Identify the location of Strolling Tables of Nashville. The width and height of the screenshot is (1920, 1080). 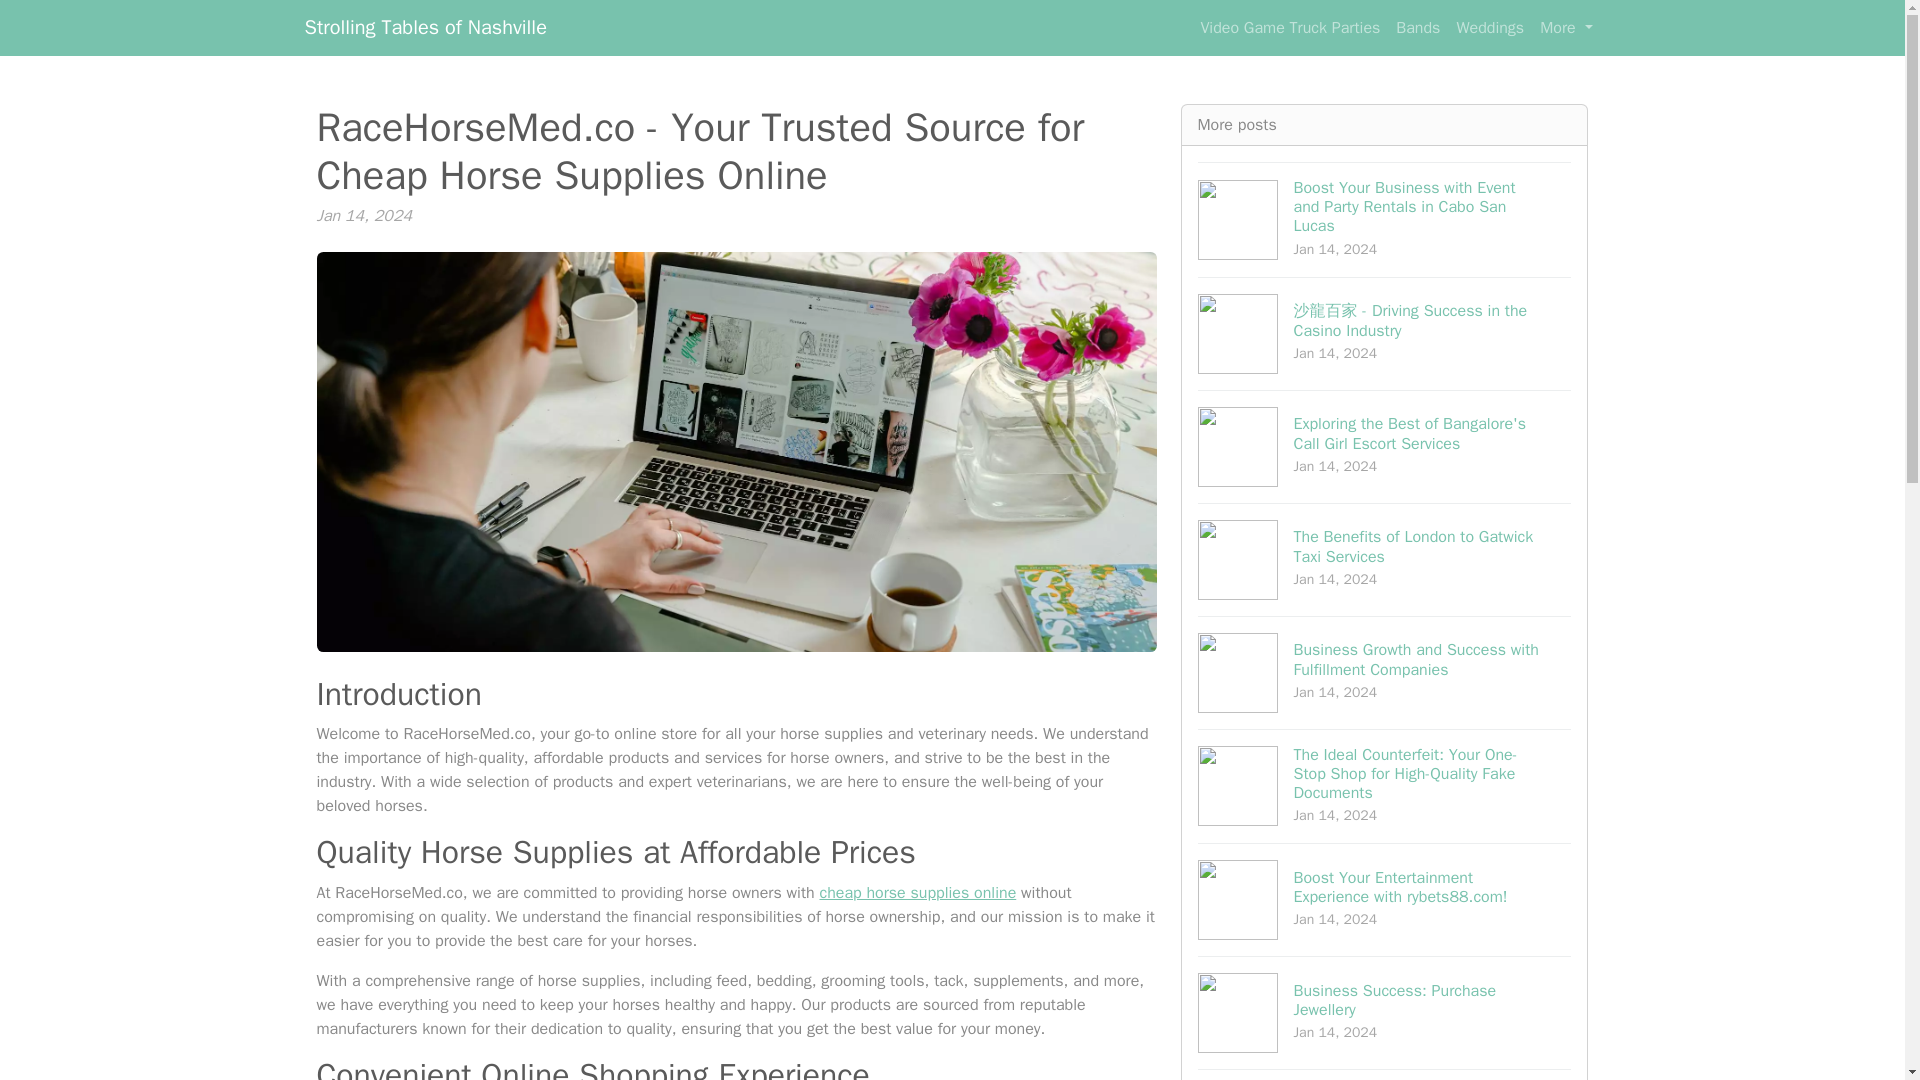
(424, 27).